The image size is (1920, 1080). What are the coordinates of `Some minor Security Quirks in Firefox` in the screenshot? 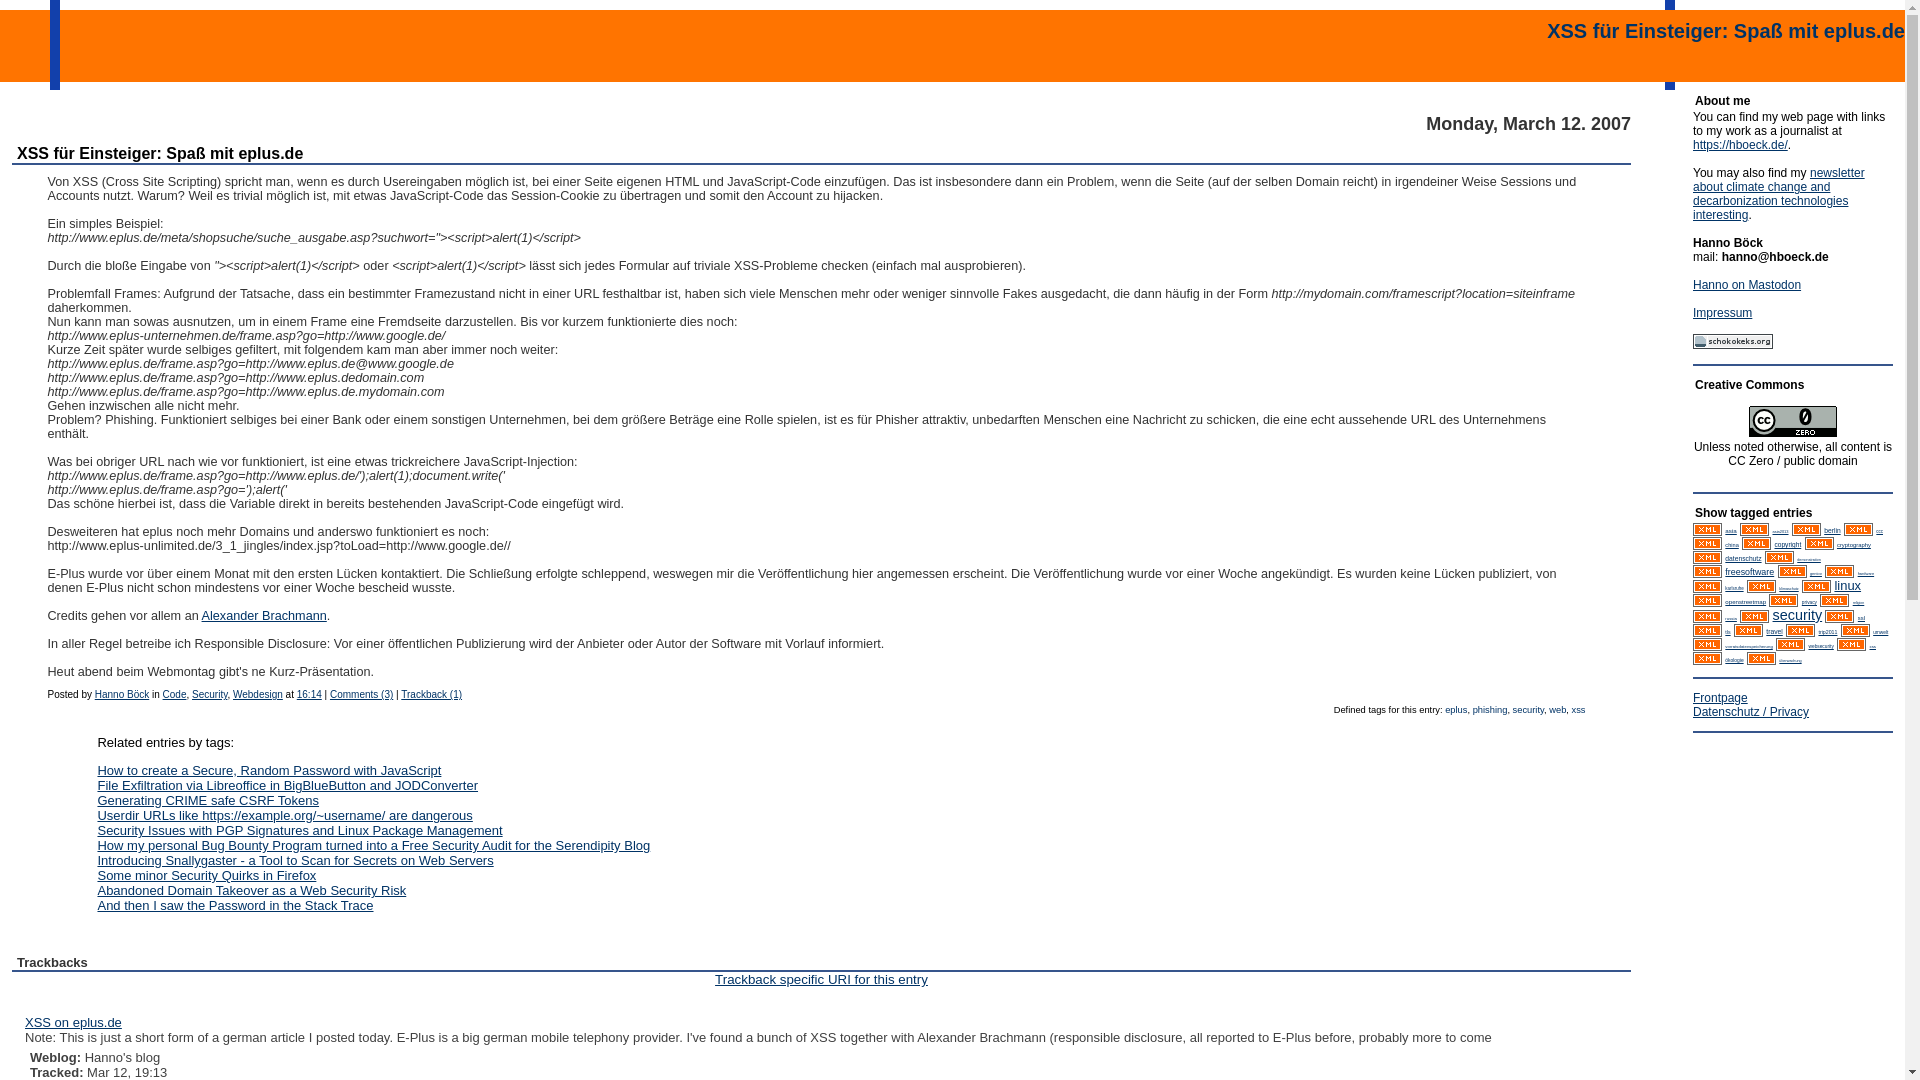 It's located at (206, 876).